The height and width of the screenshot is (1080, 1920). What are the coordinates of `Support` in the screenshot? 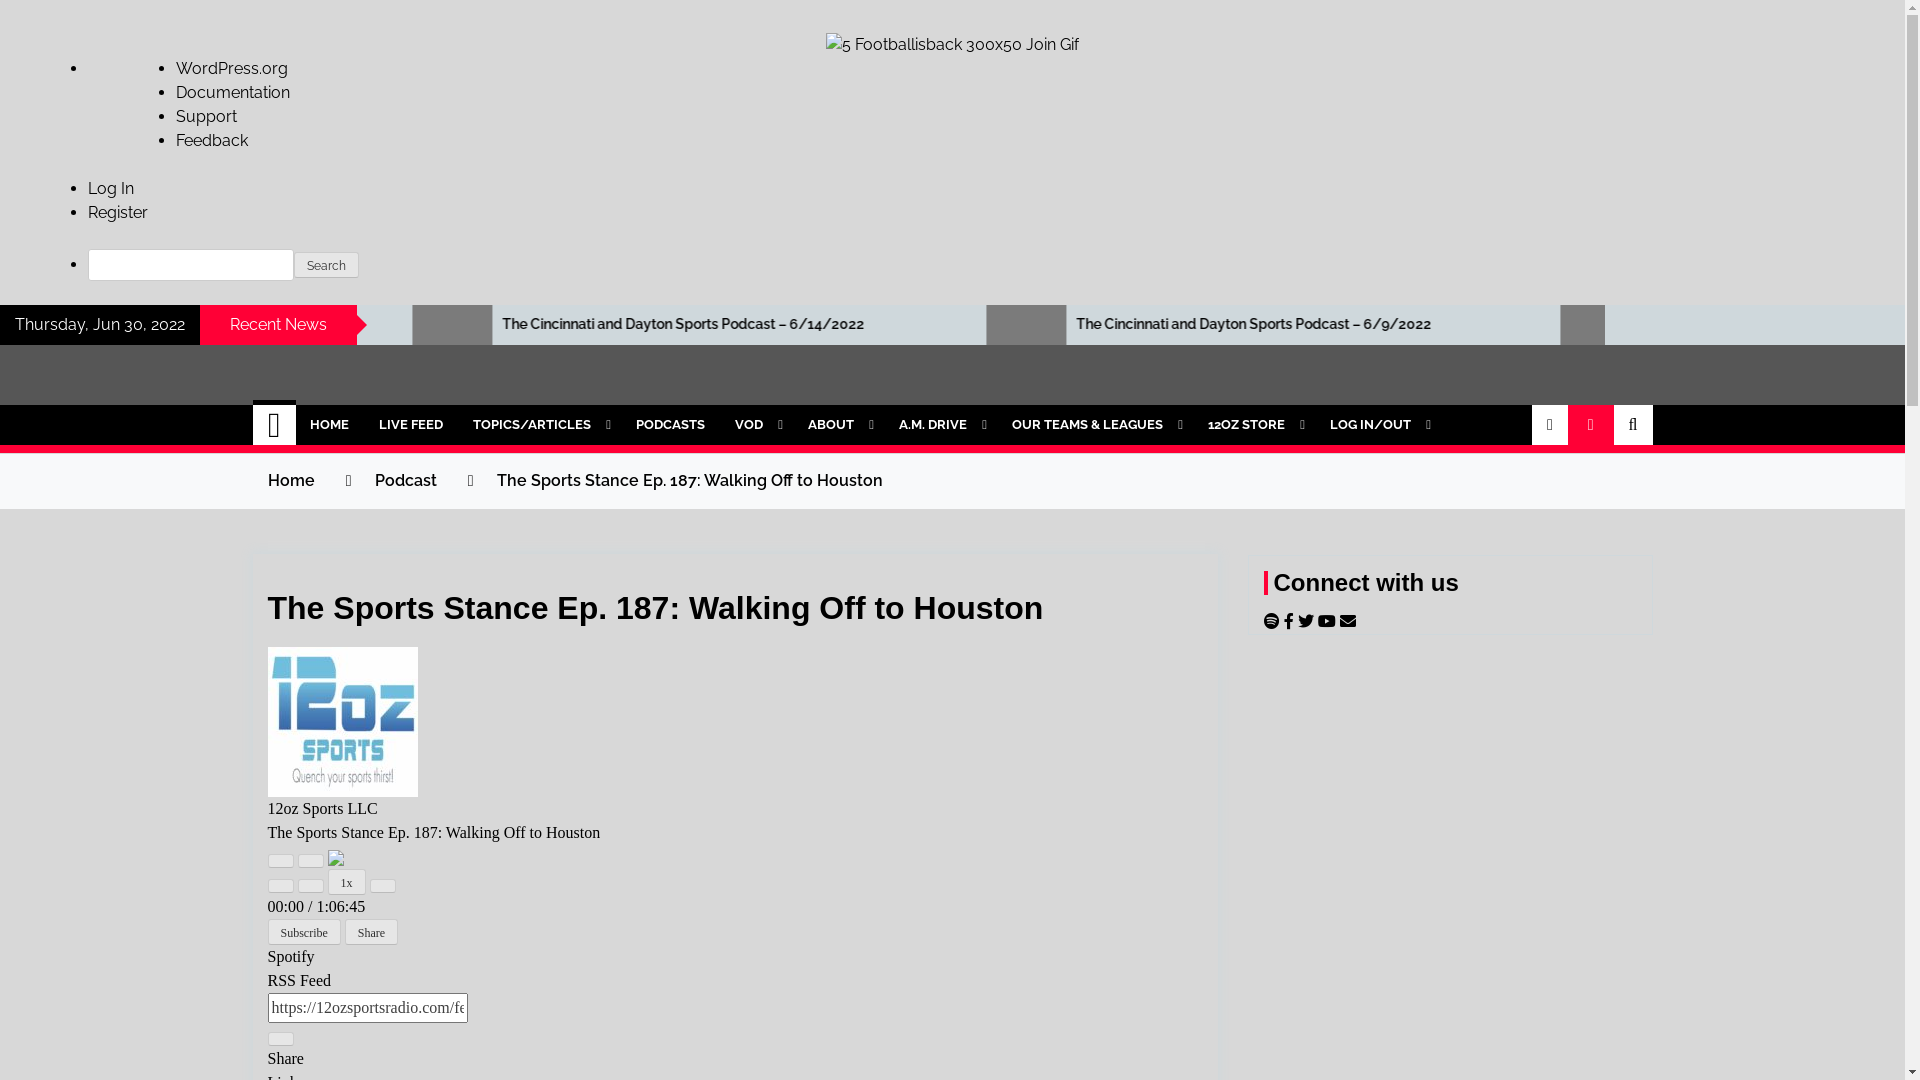 It's located at (206, 116).